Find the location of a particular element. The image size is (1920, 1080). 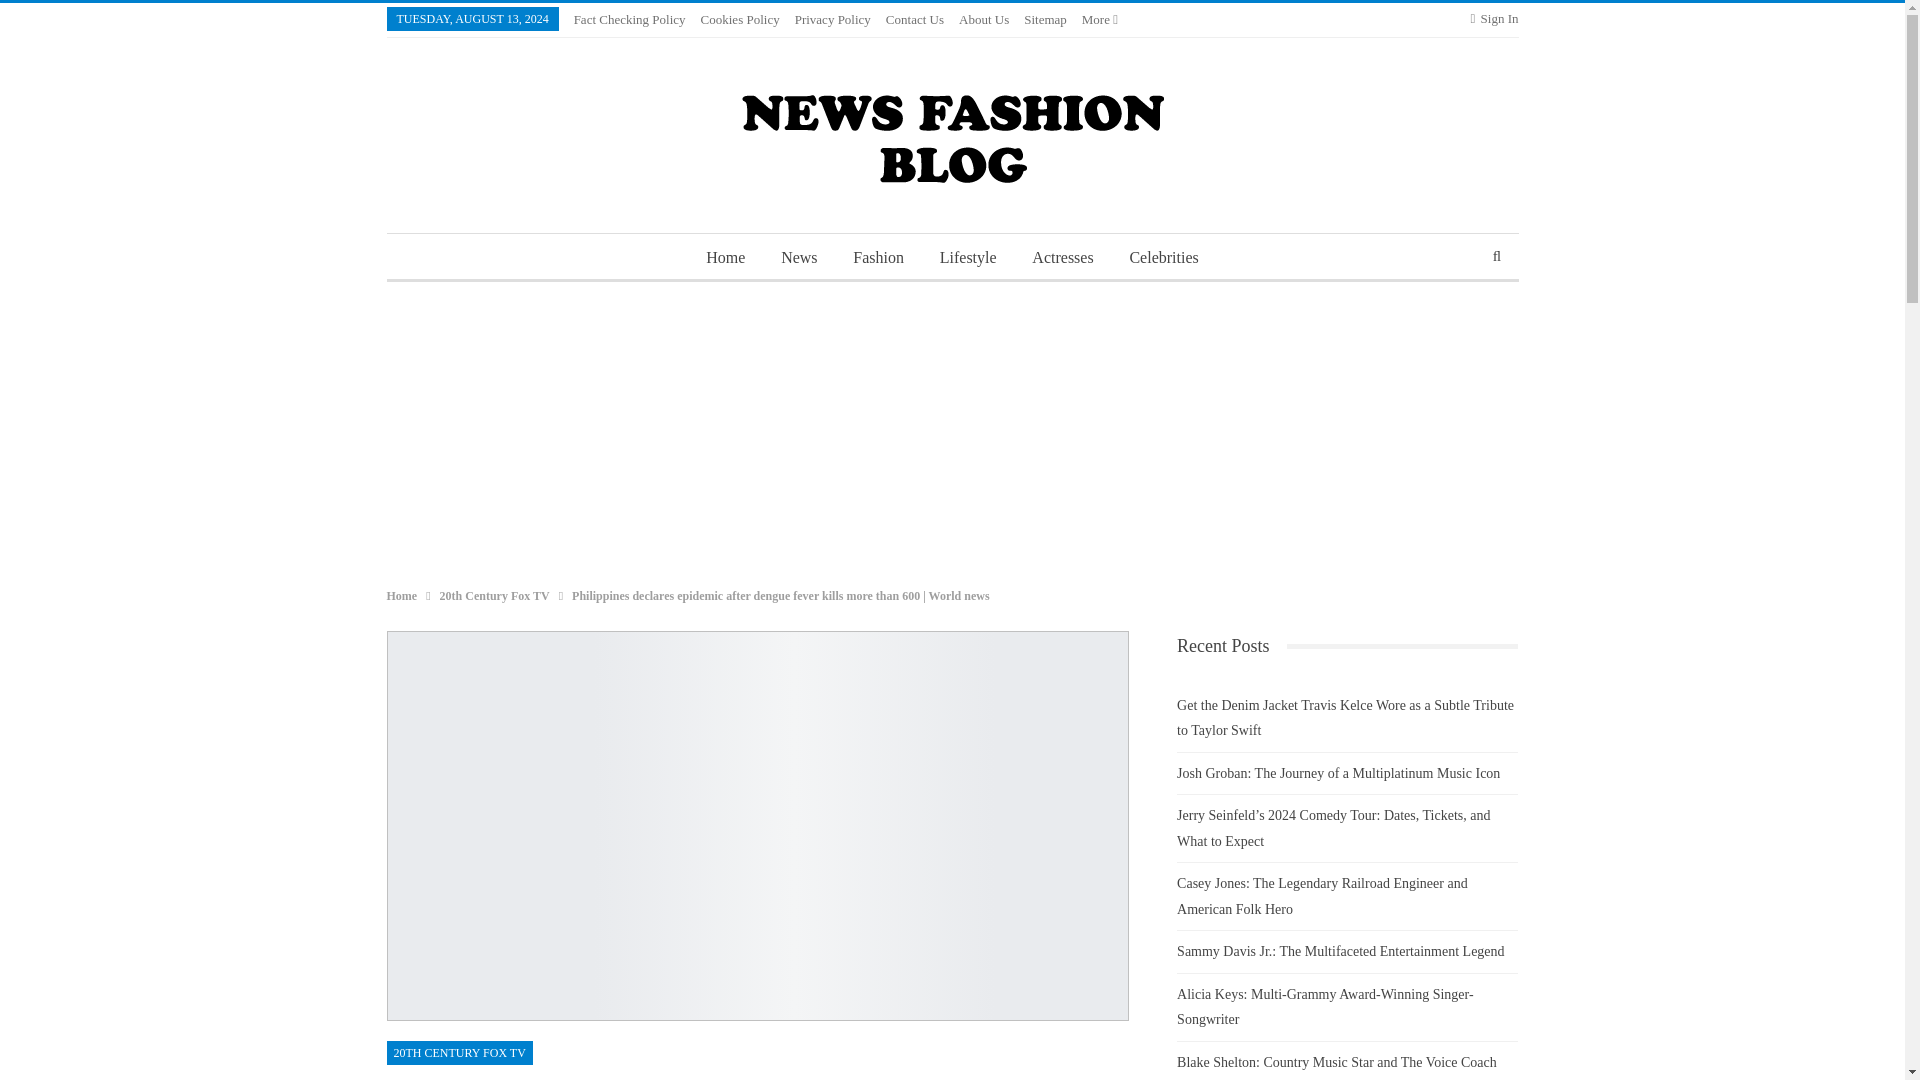

20TH CENTURY FOX TV is located at coordinates (458, 1052).